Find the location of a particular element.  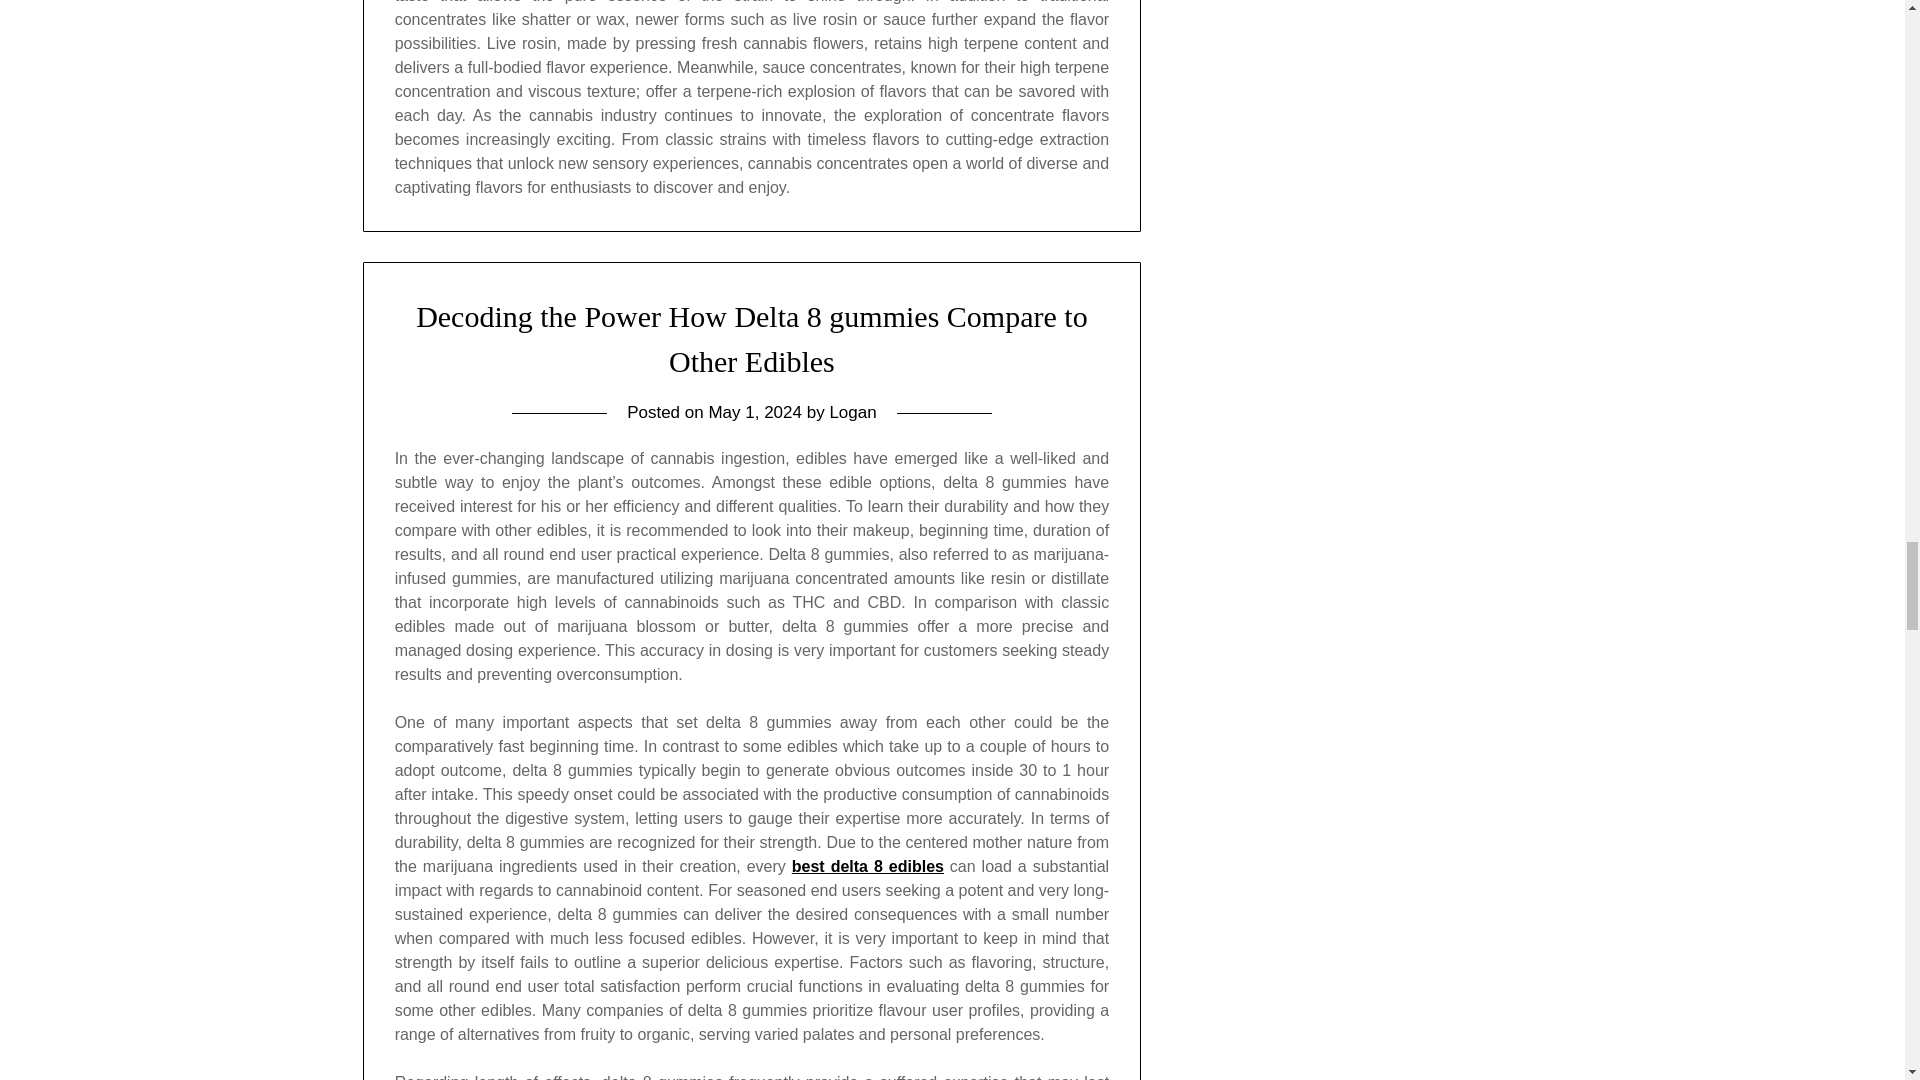

Logan is located at coordinates (852, 412).